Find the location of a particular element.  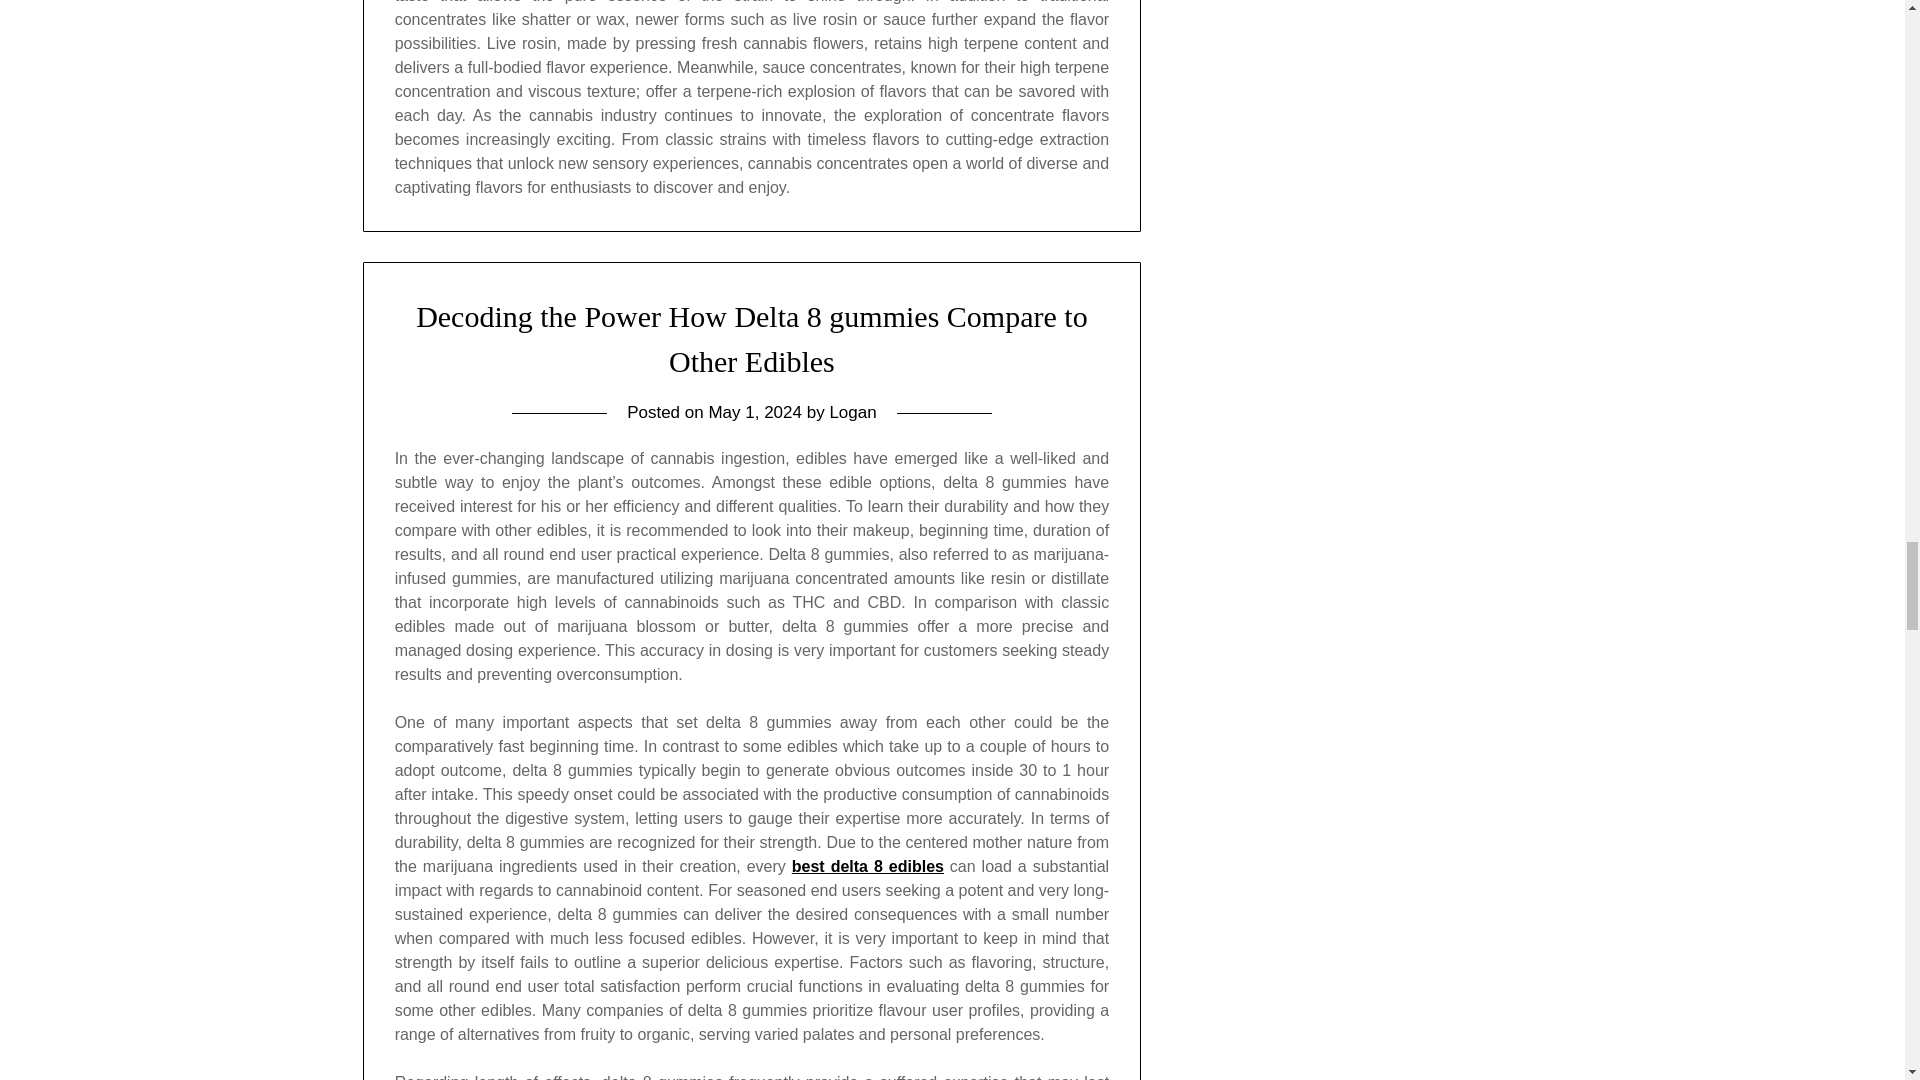

Logan is located at coordinates (852, 412).